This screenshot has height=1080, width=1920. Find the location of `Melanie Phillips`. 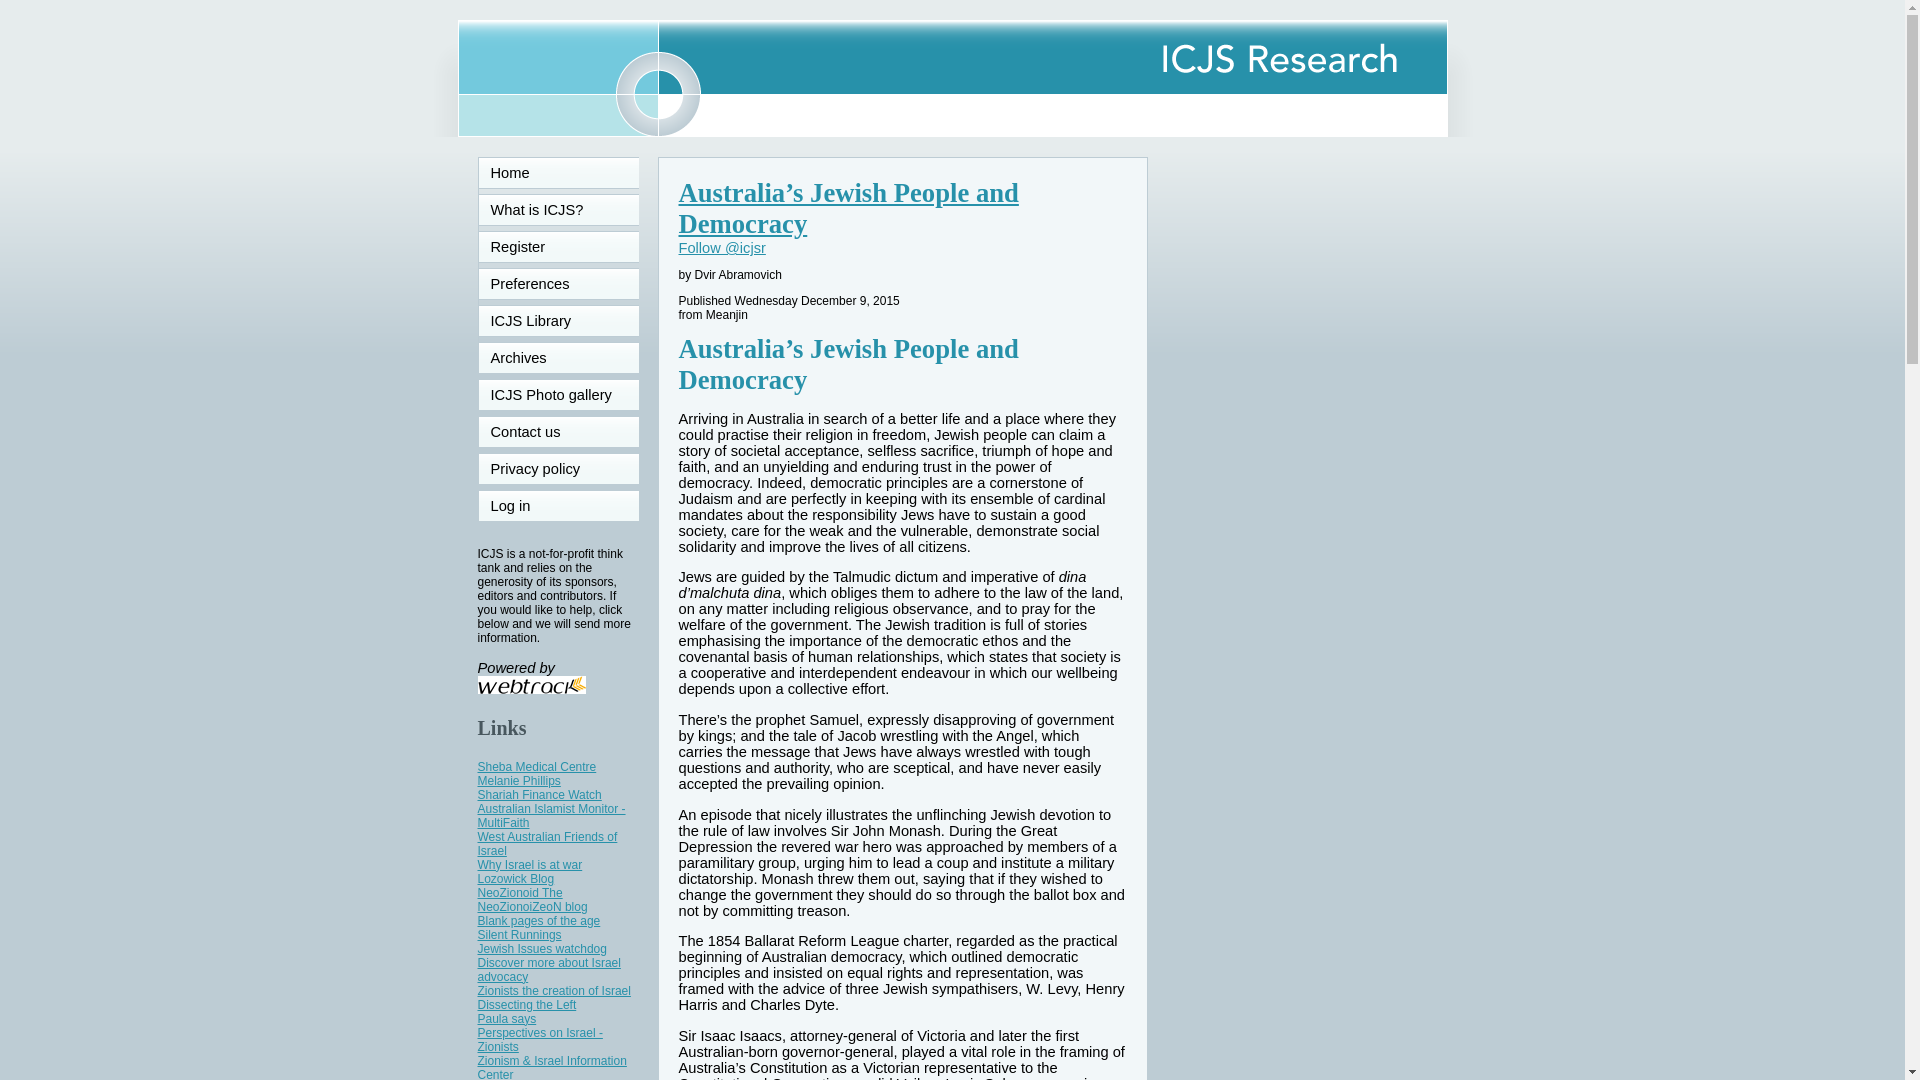

Melanie Phillips is located at coordinates (519, 781).